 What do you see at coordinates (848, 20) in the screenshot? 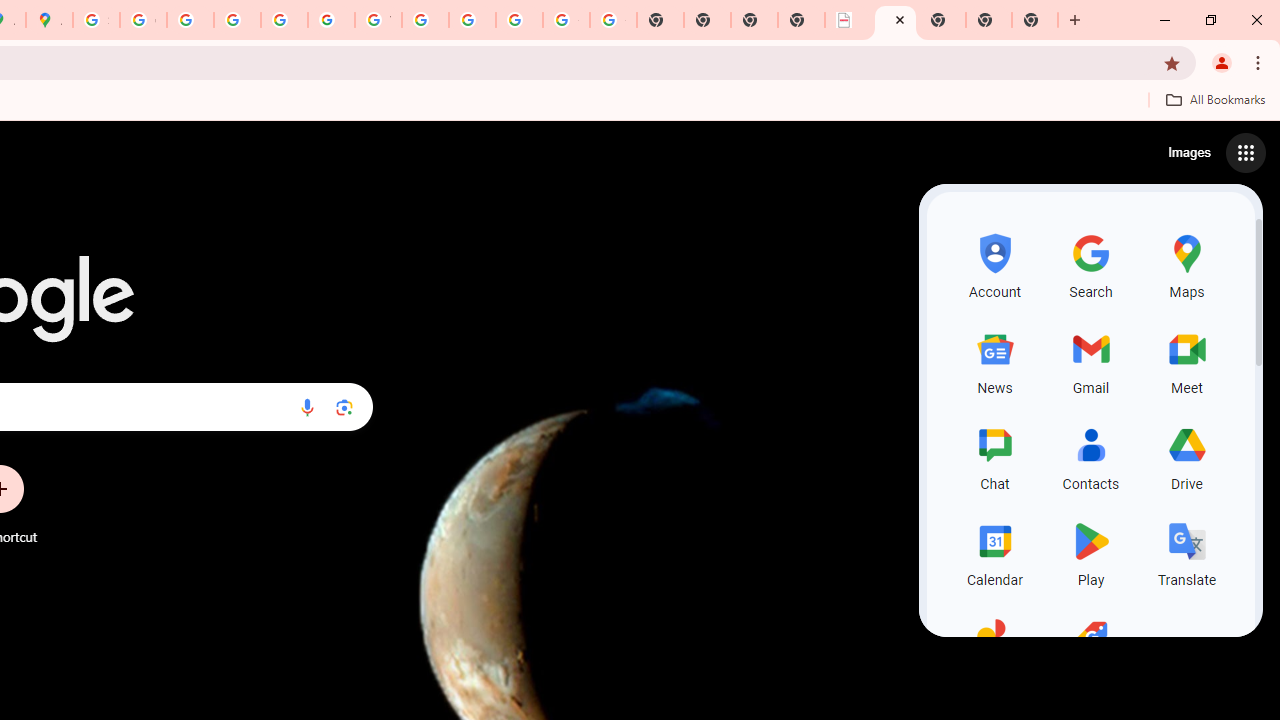
I see `LAAD Defence & Security 2025 | BAE Systems` at bounding box center [848, 20].